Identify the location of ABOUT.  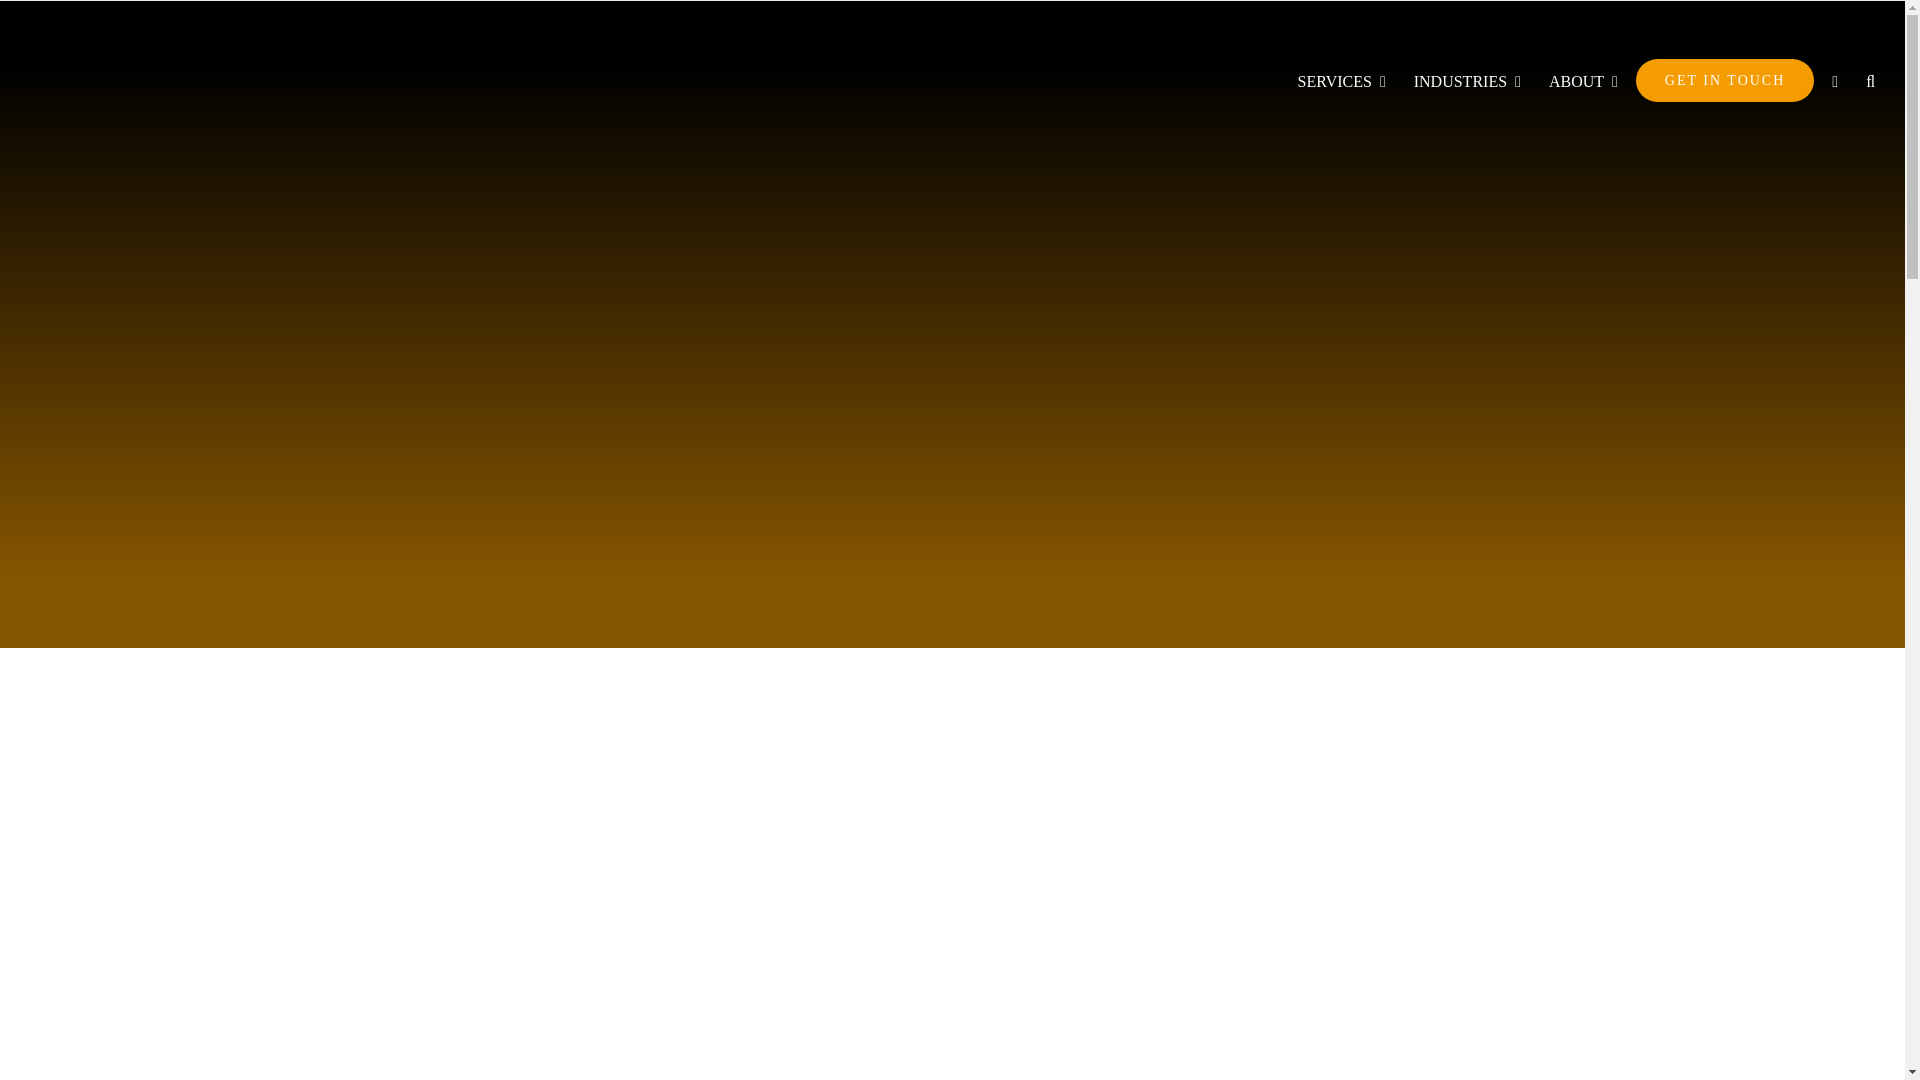
(1584, 80).